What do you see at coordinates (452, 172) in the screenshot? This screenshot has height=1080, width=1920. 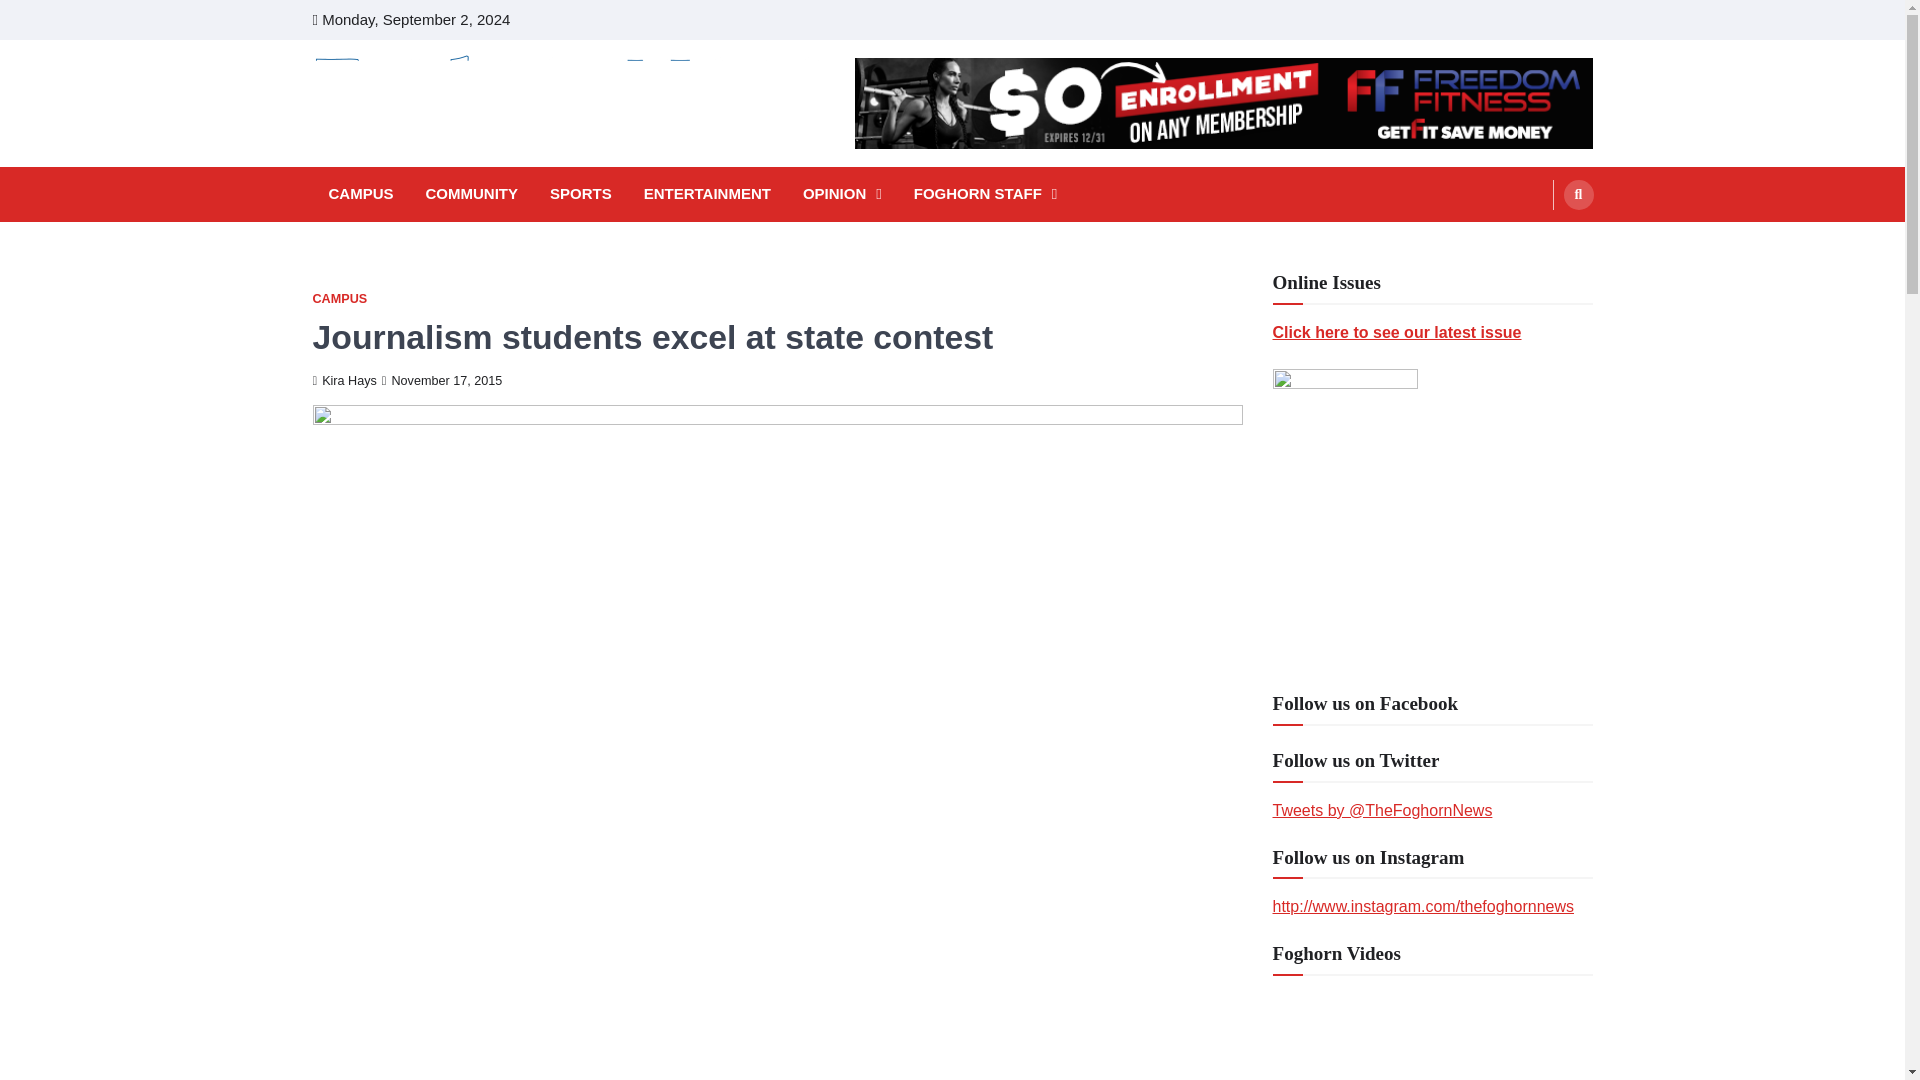 I see `FOGHORN NEWS` at bounding box center [452, 172].